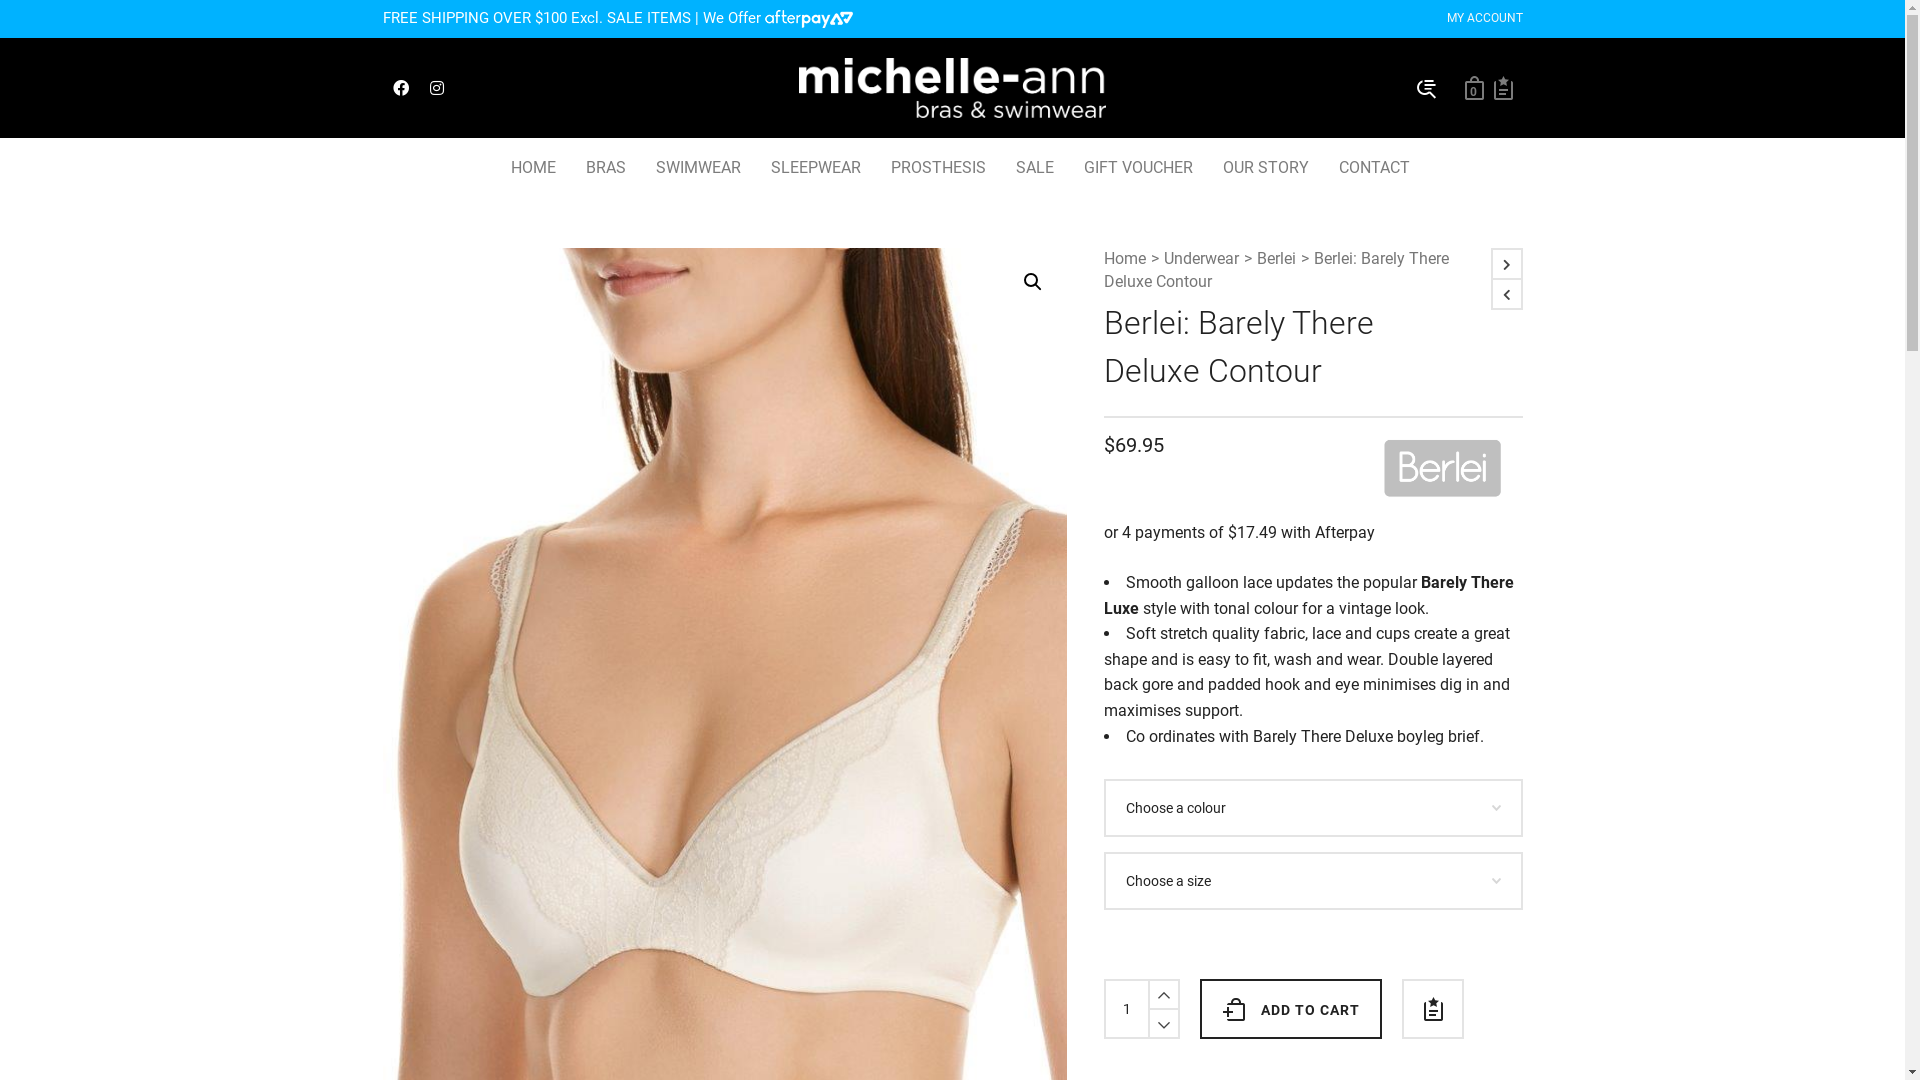 The height and width of the screenshot is (1080, 1920). I want to click on MY ACCOUNT, so click(1484, 18).